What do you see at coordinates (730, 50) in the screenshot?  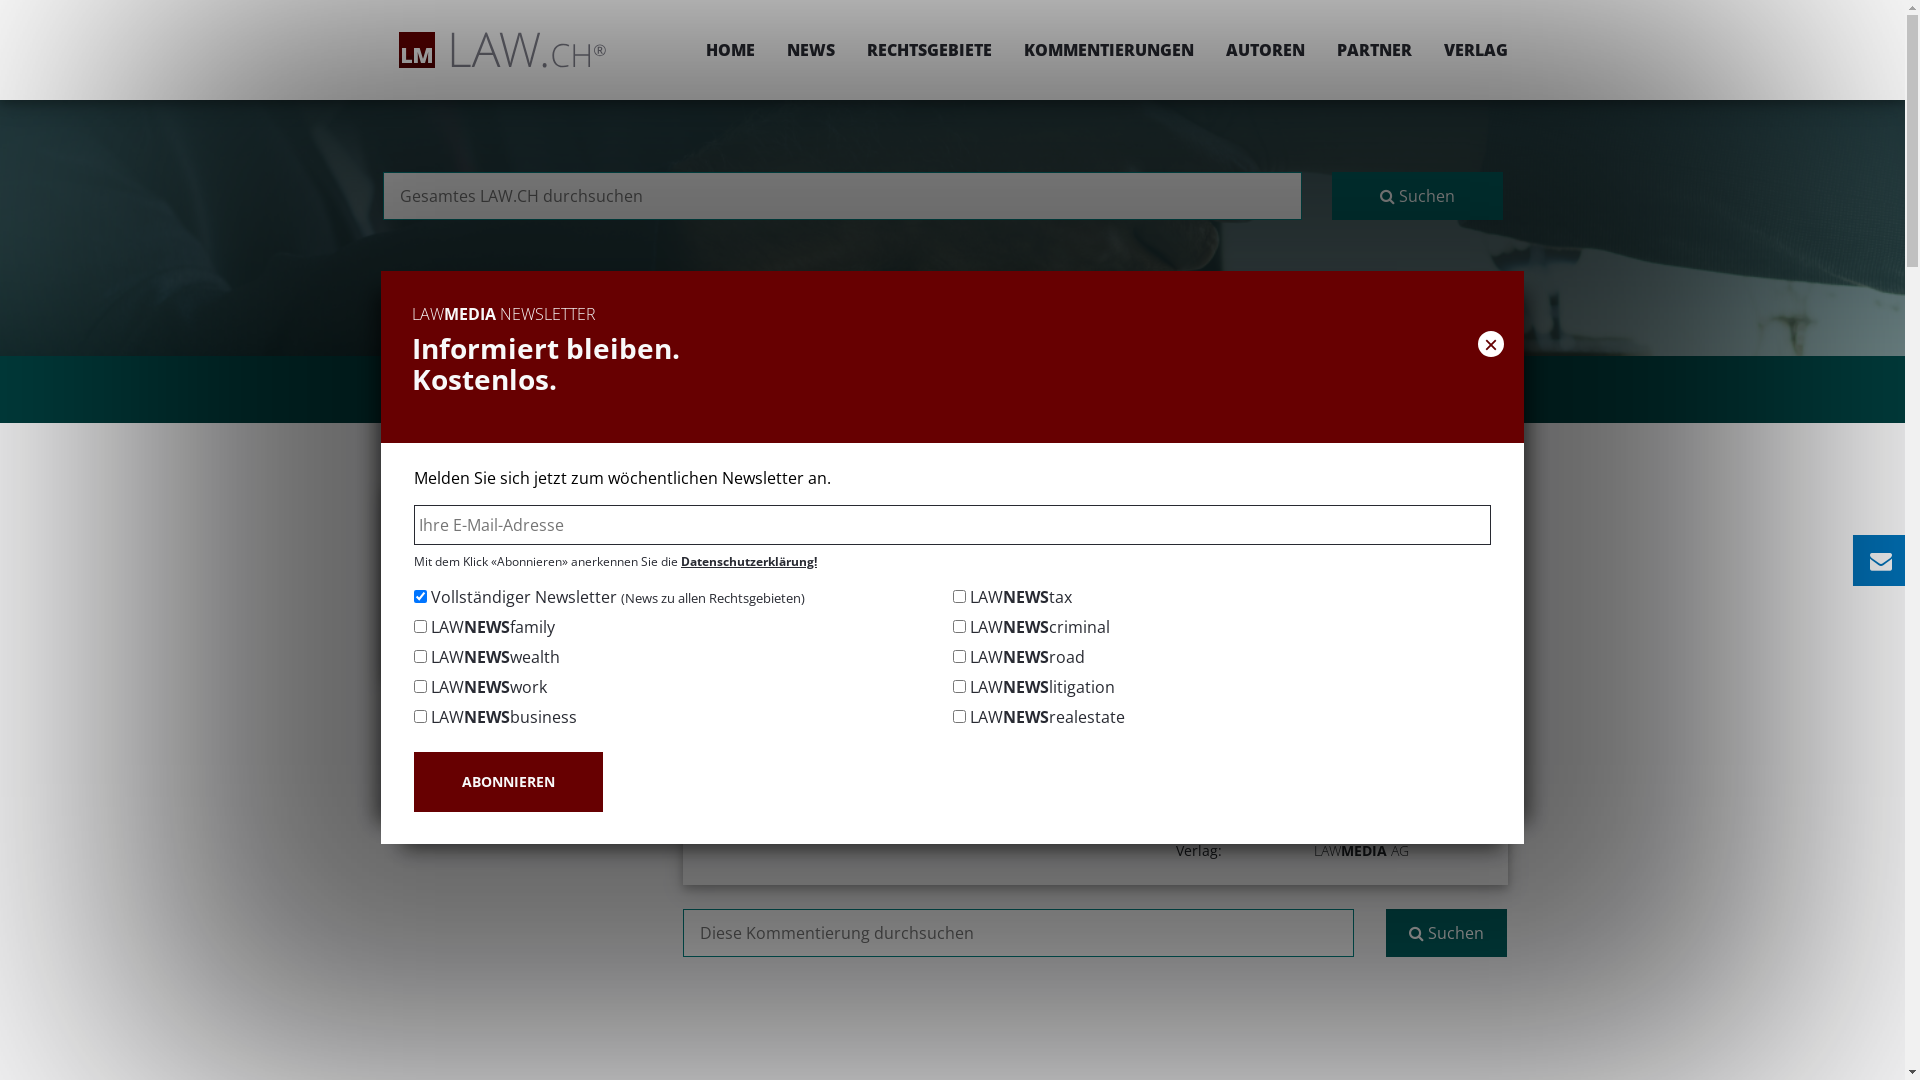 I see `HOME` at bounding box center [730, 50].